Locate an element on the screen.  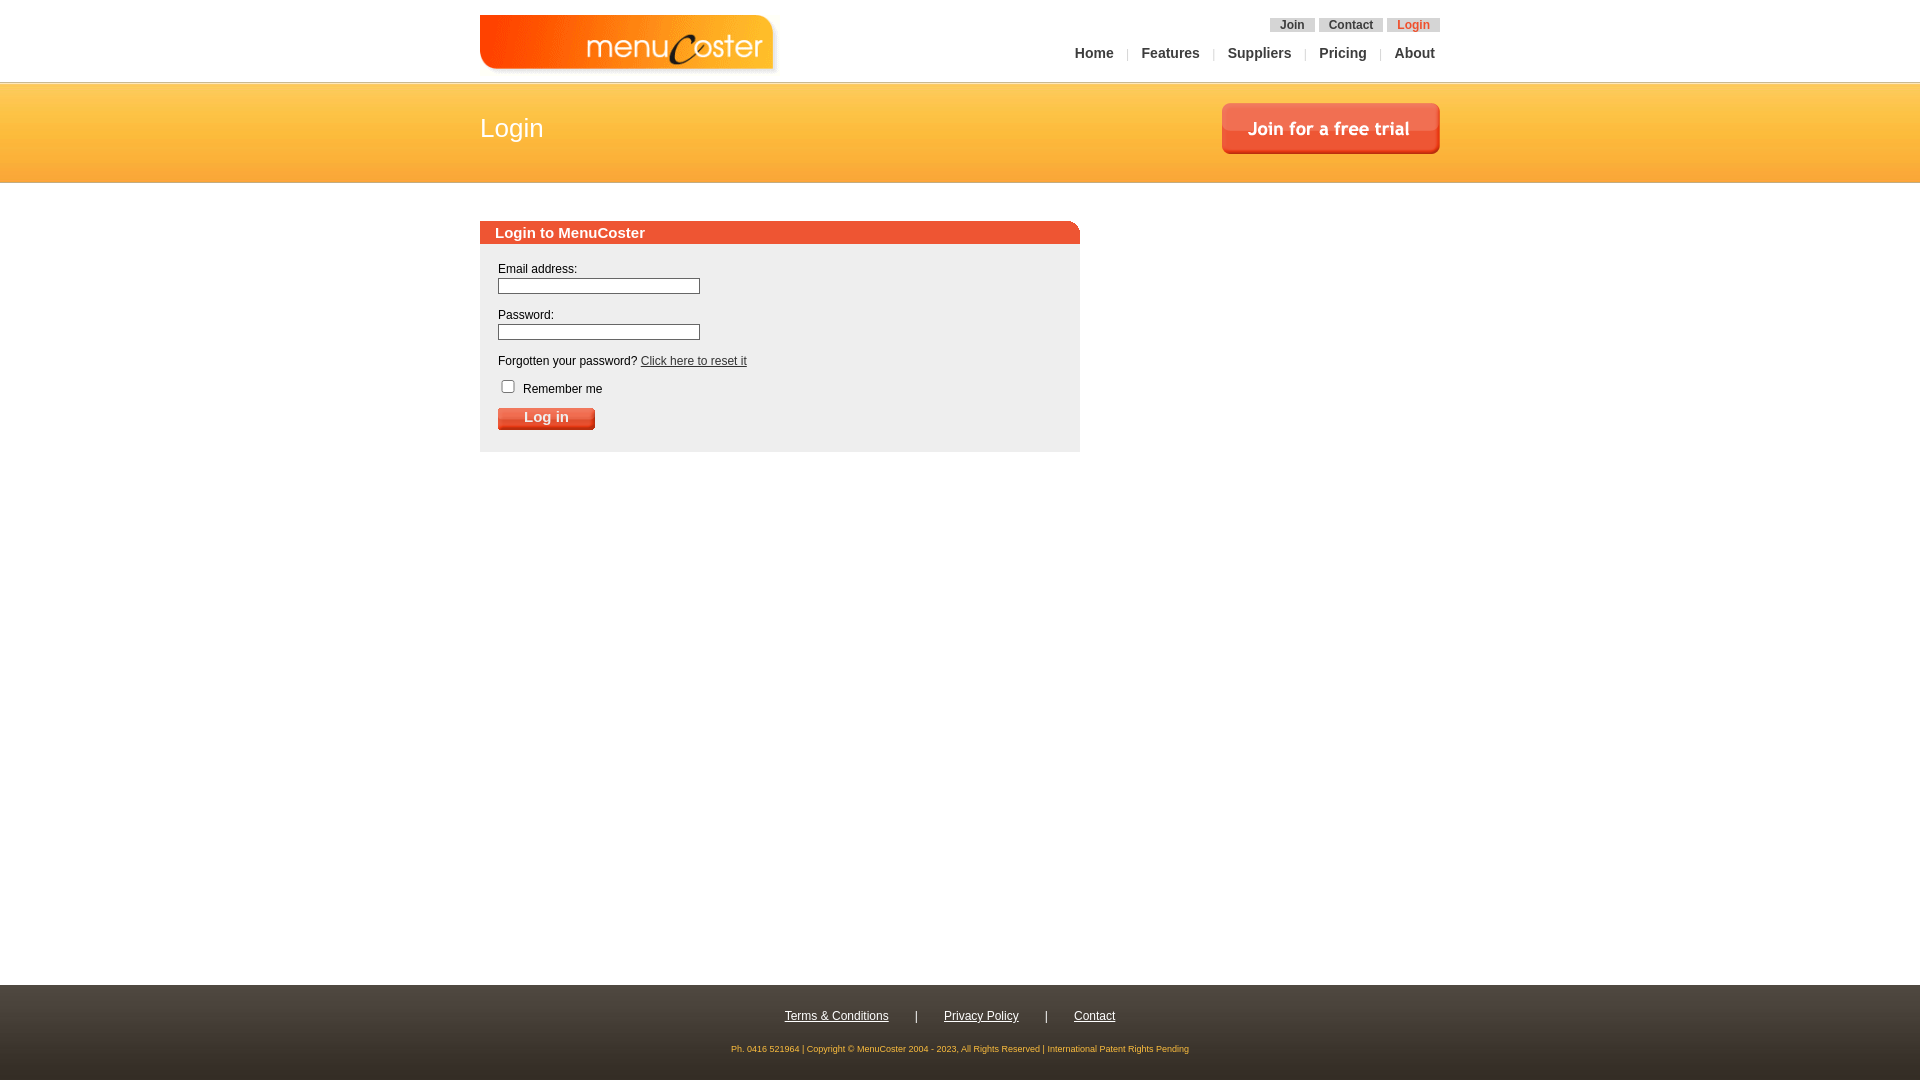
Pricing is located at coordinates (1345, 53).